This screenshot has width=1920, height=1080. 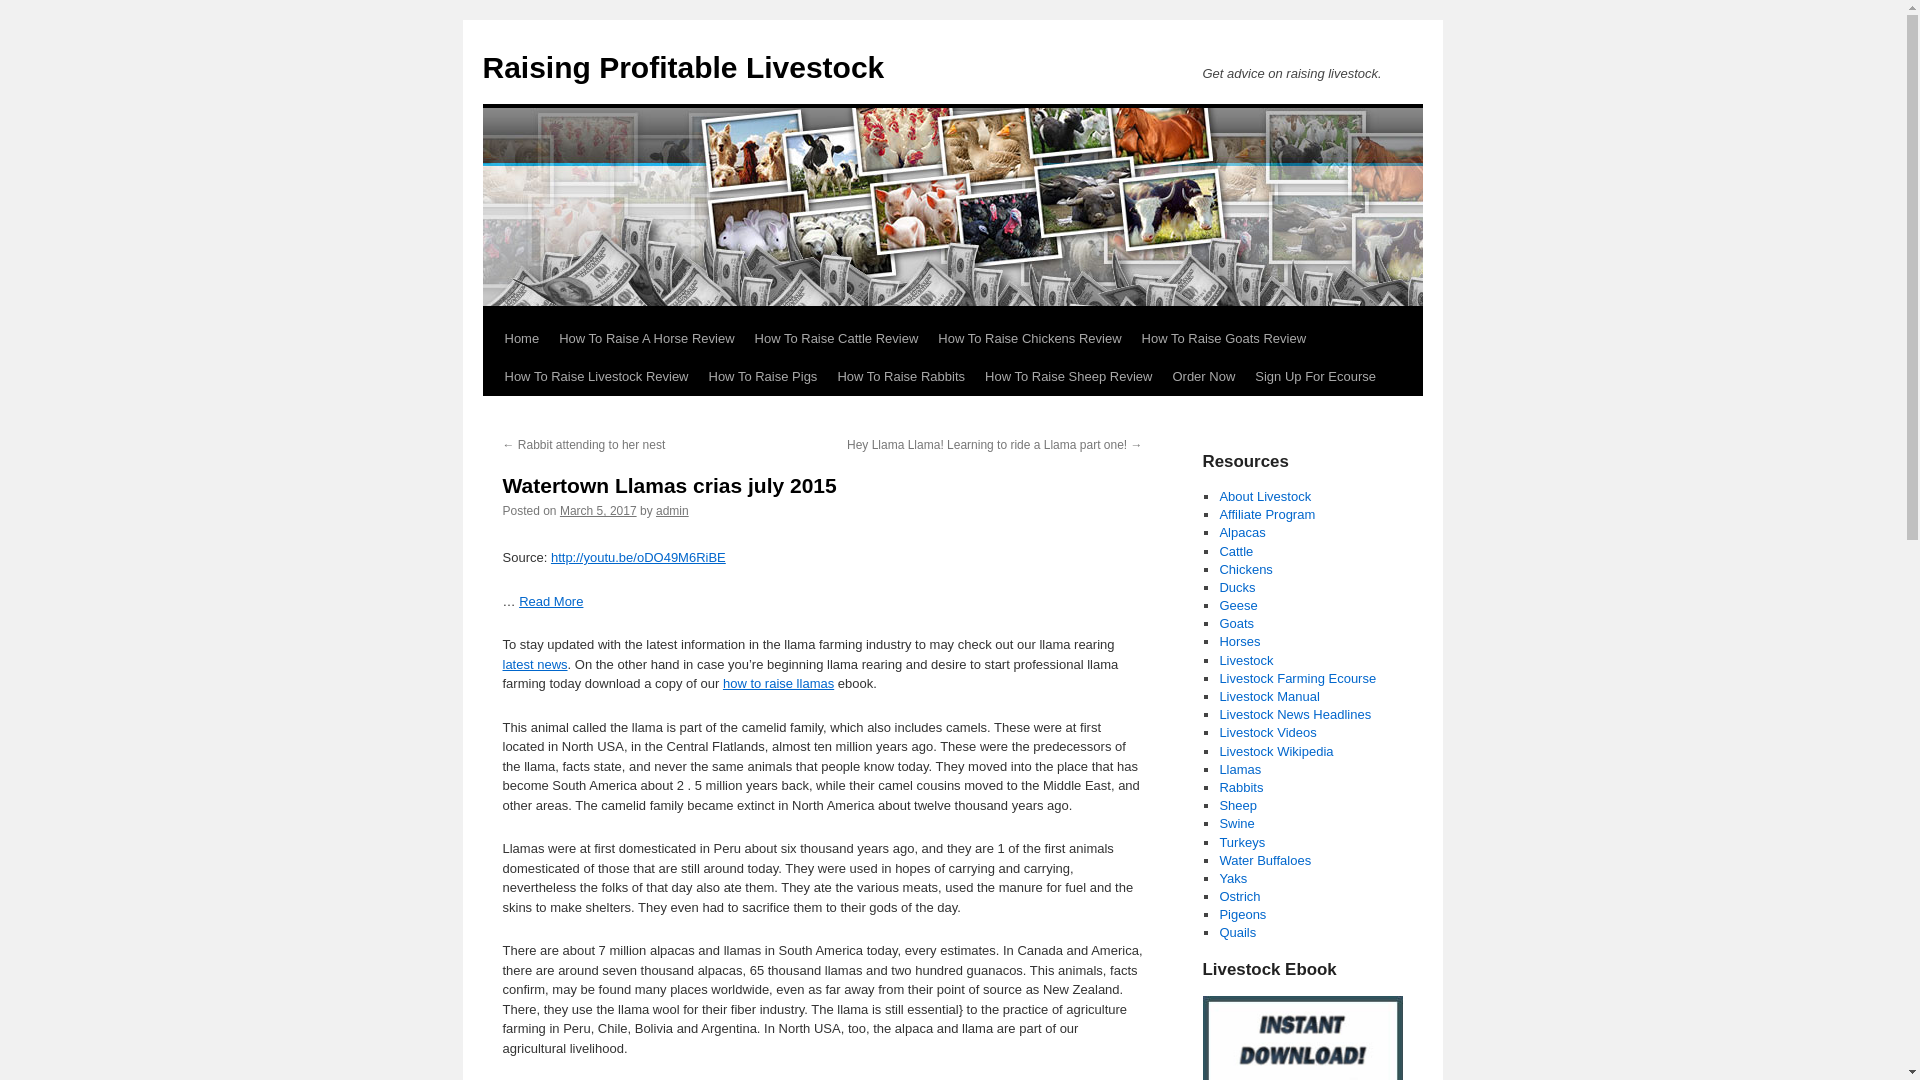 What do you see at coordinates (778, 684) in the screenshot?
I see `how to raise llamas` at bounding box center [778, 684].